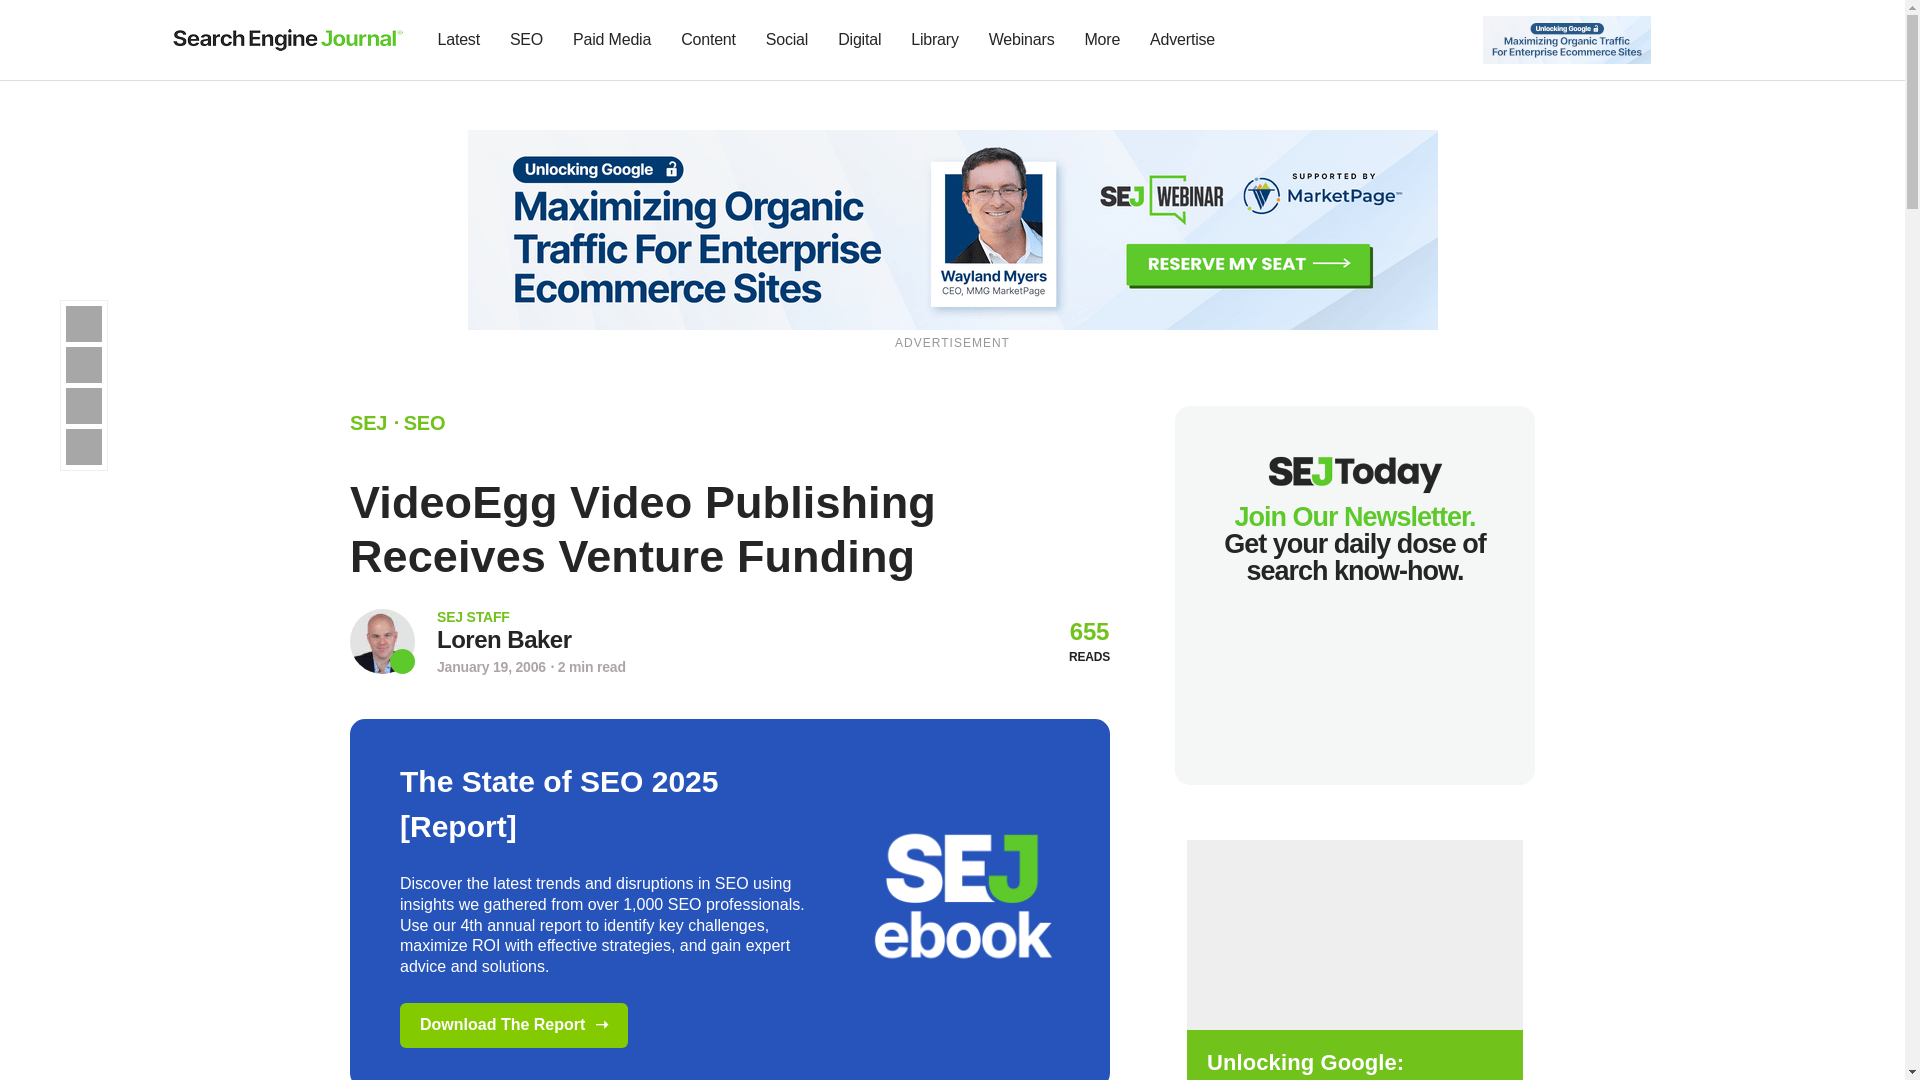  What do you see at coordinates (504, 640) in the screenshot?
I see `Go to Author Page` at bounding box center [504, 640].